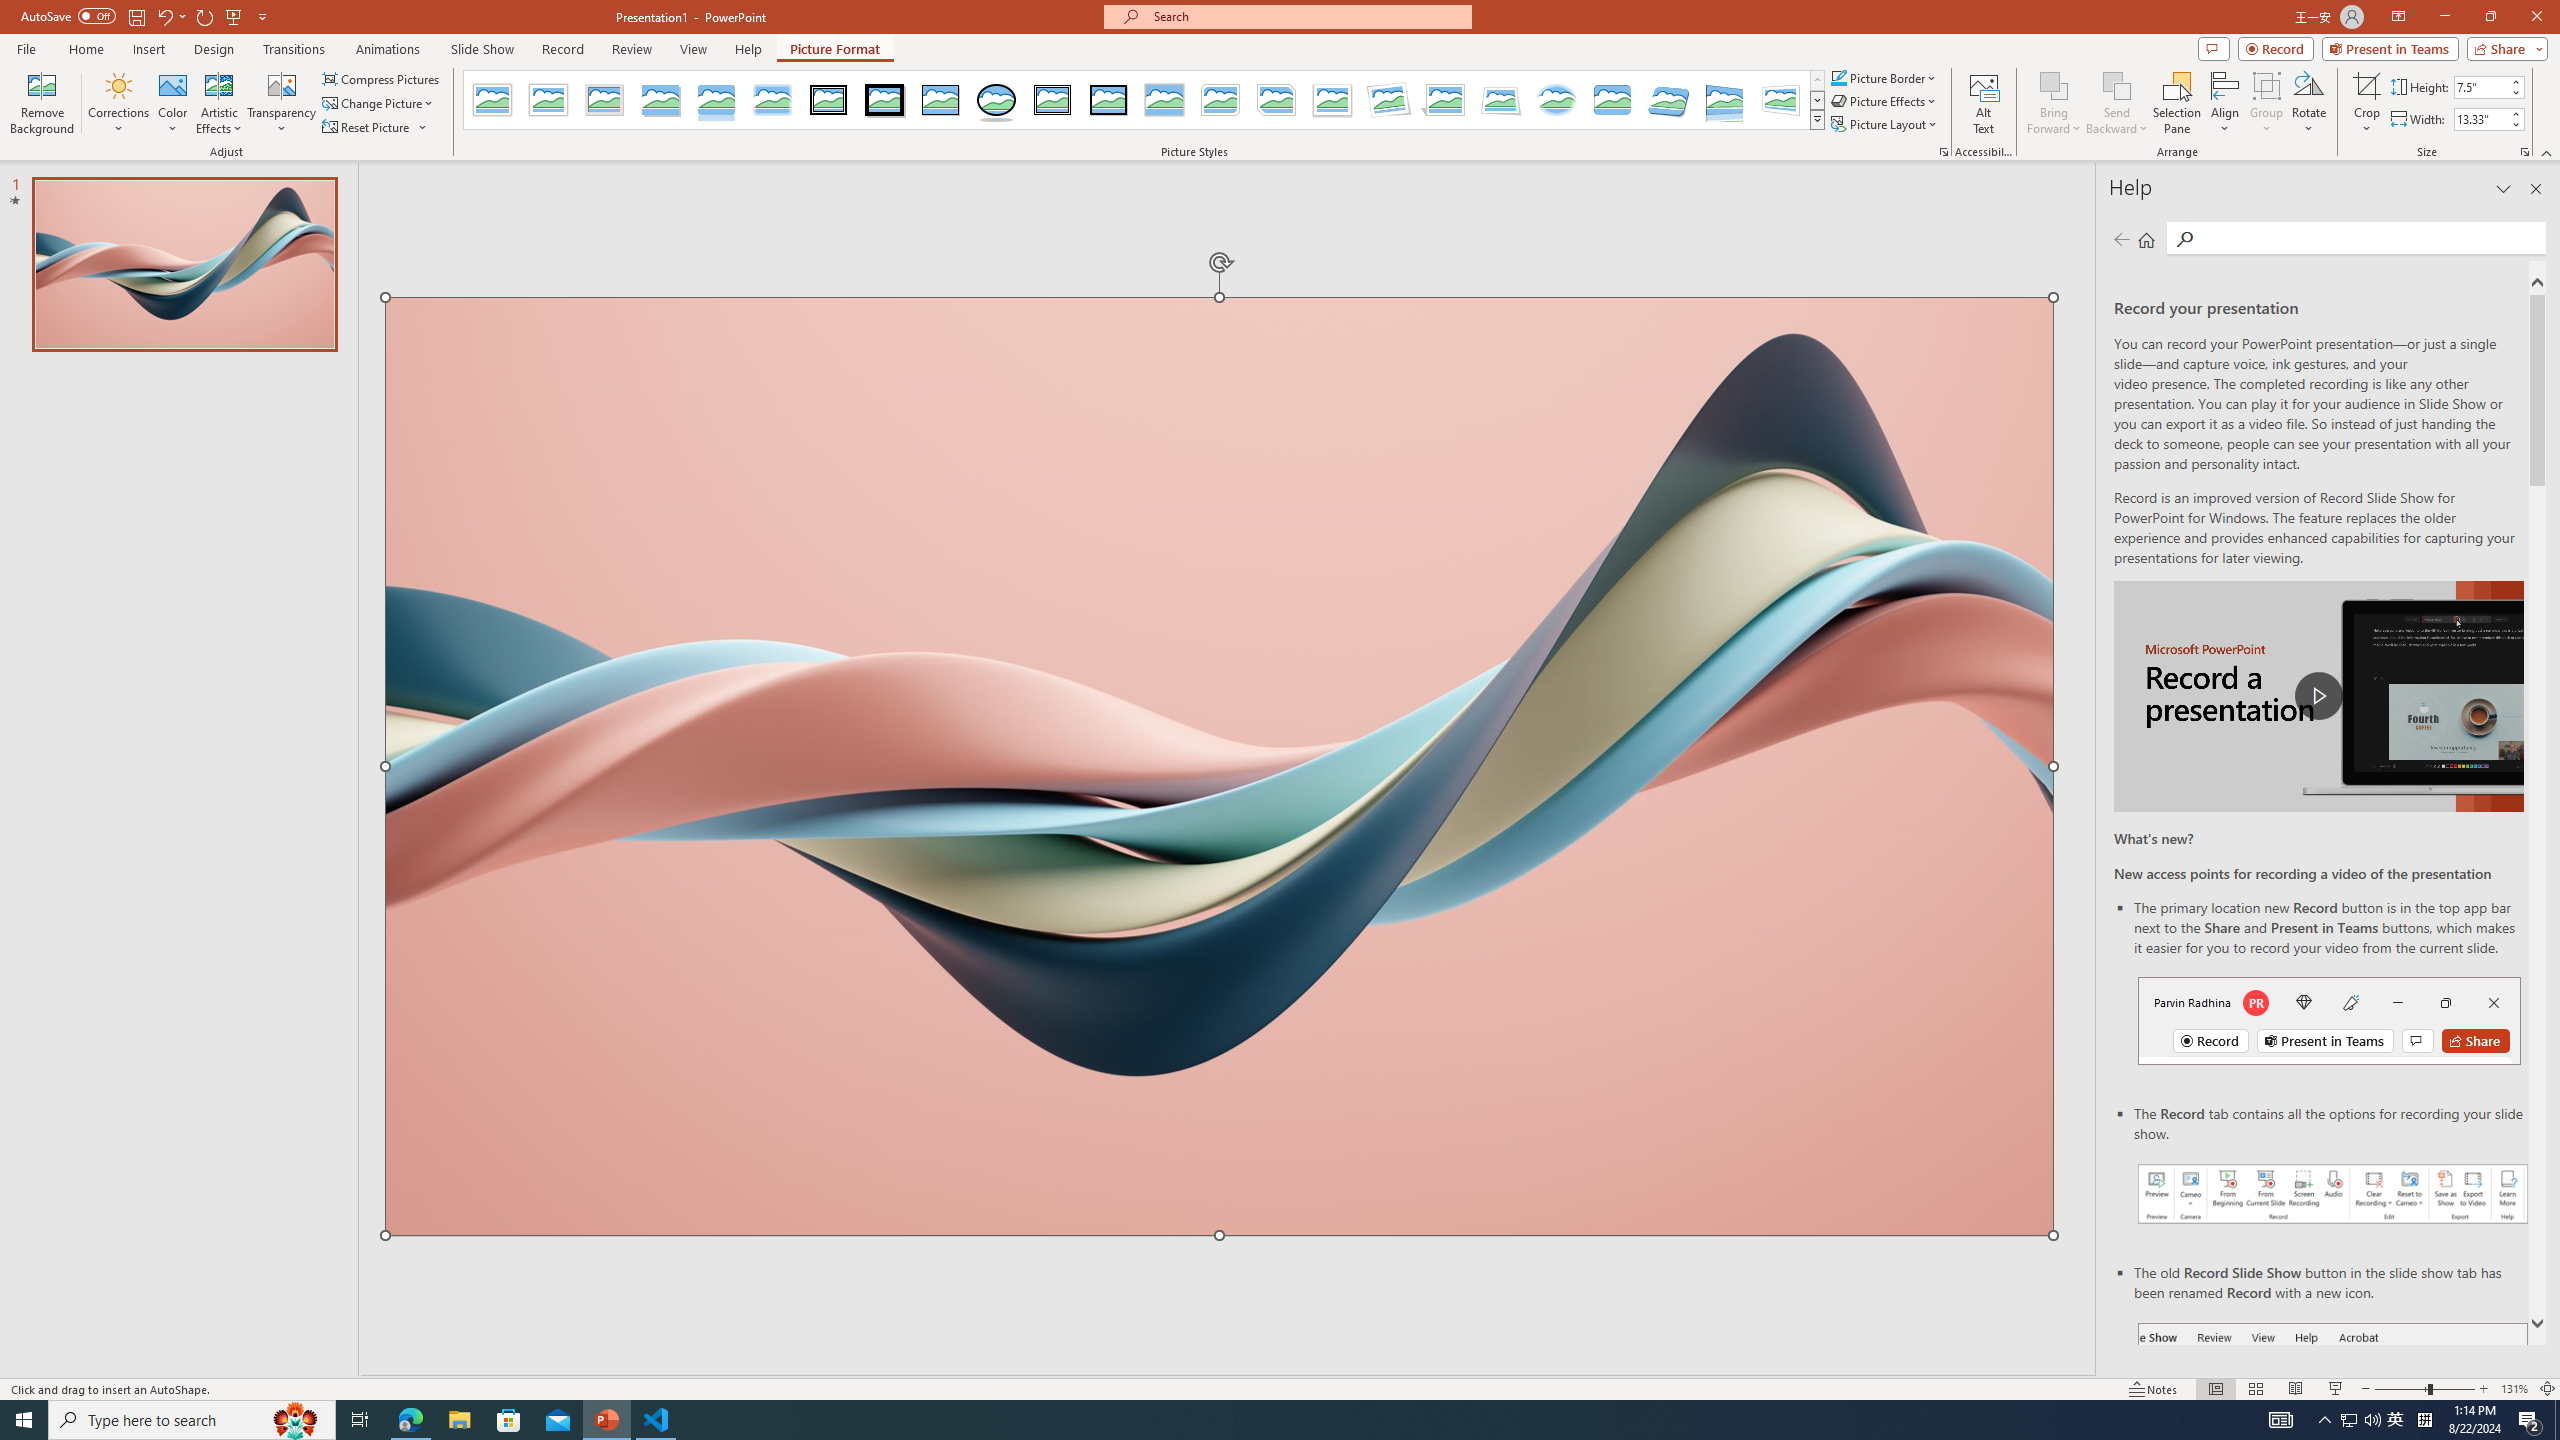  What do you see at coordinates (2146, 239) in the screenshot?
I see `Home` at bounding box center [2146, 239].